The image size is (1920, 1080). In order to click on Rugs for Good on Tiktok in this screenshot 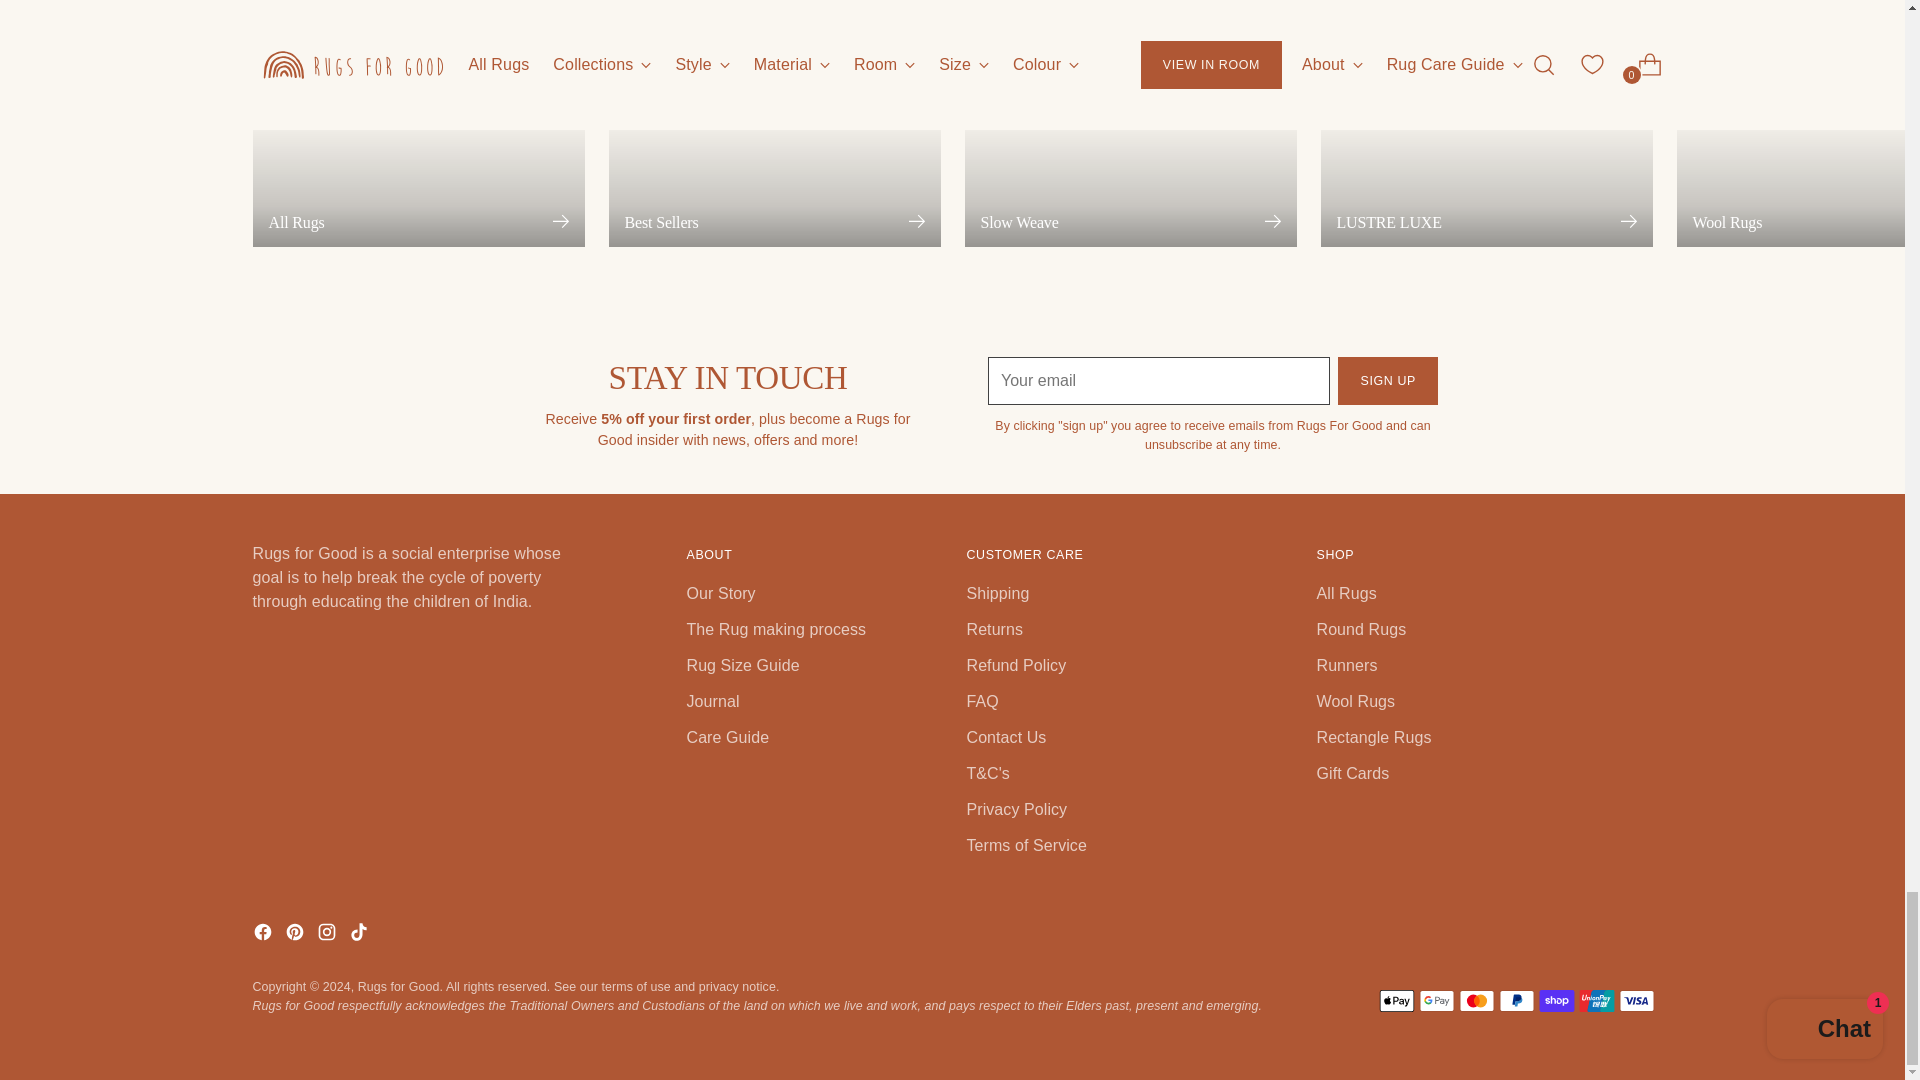, I will do `click(360, 936)`.